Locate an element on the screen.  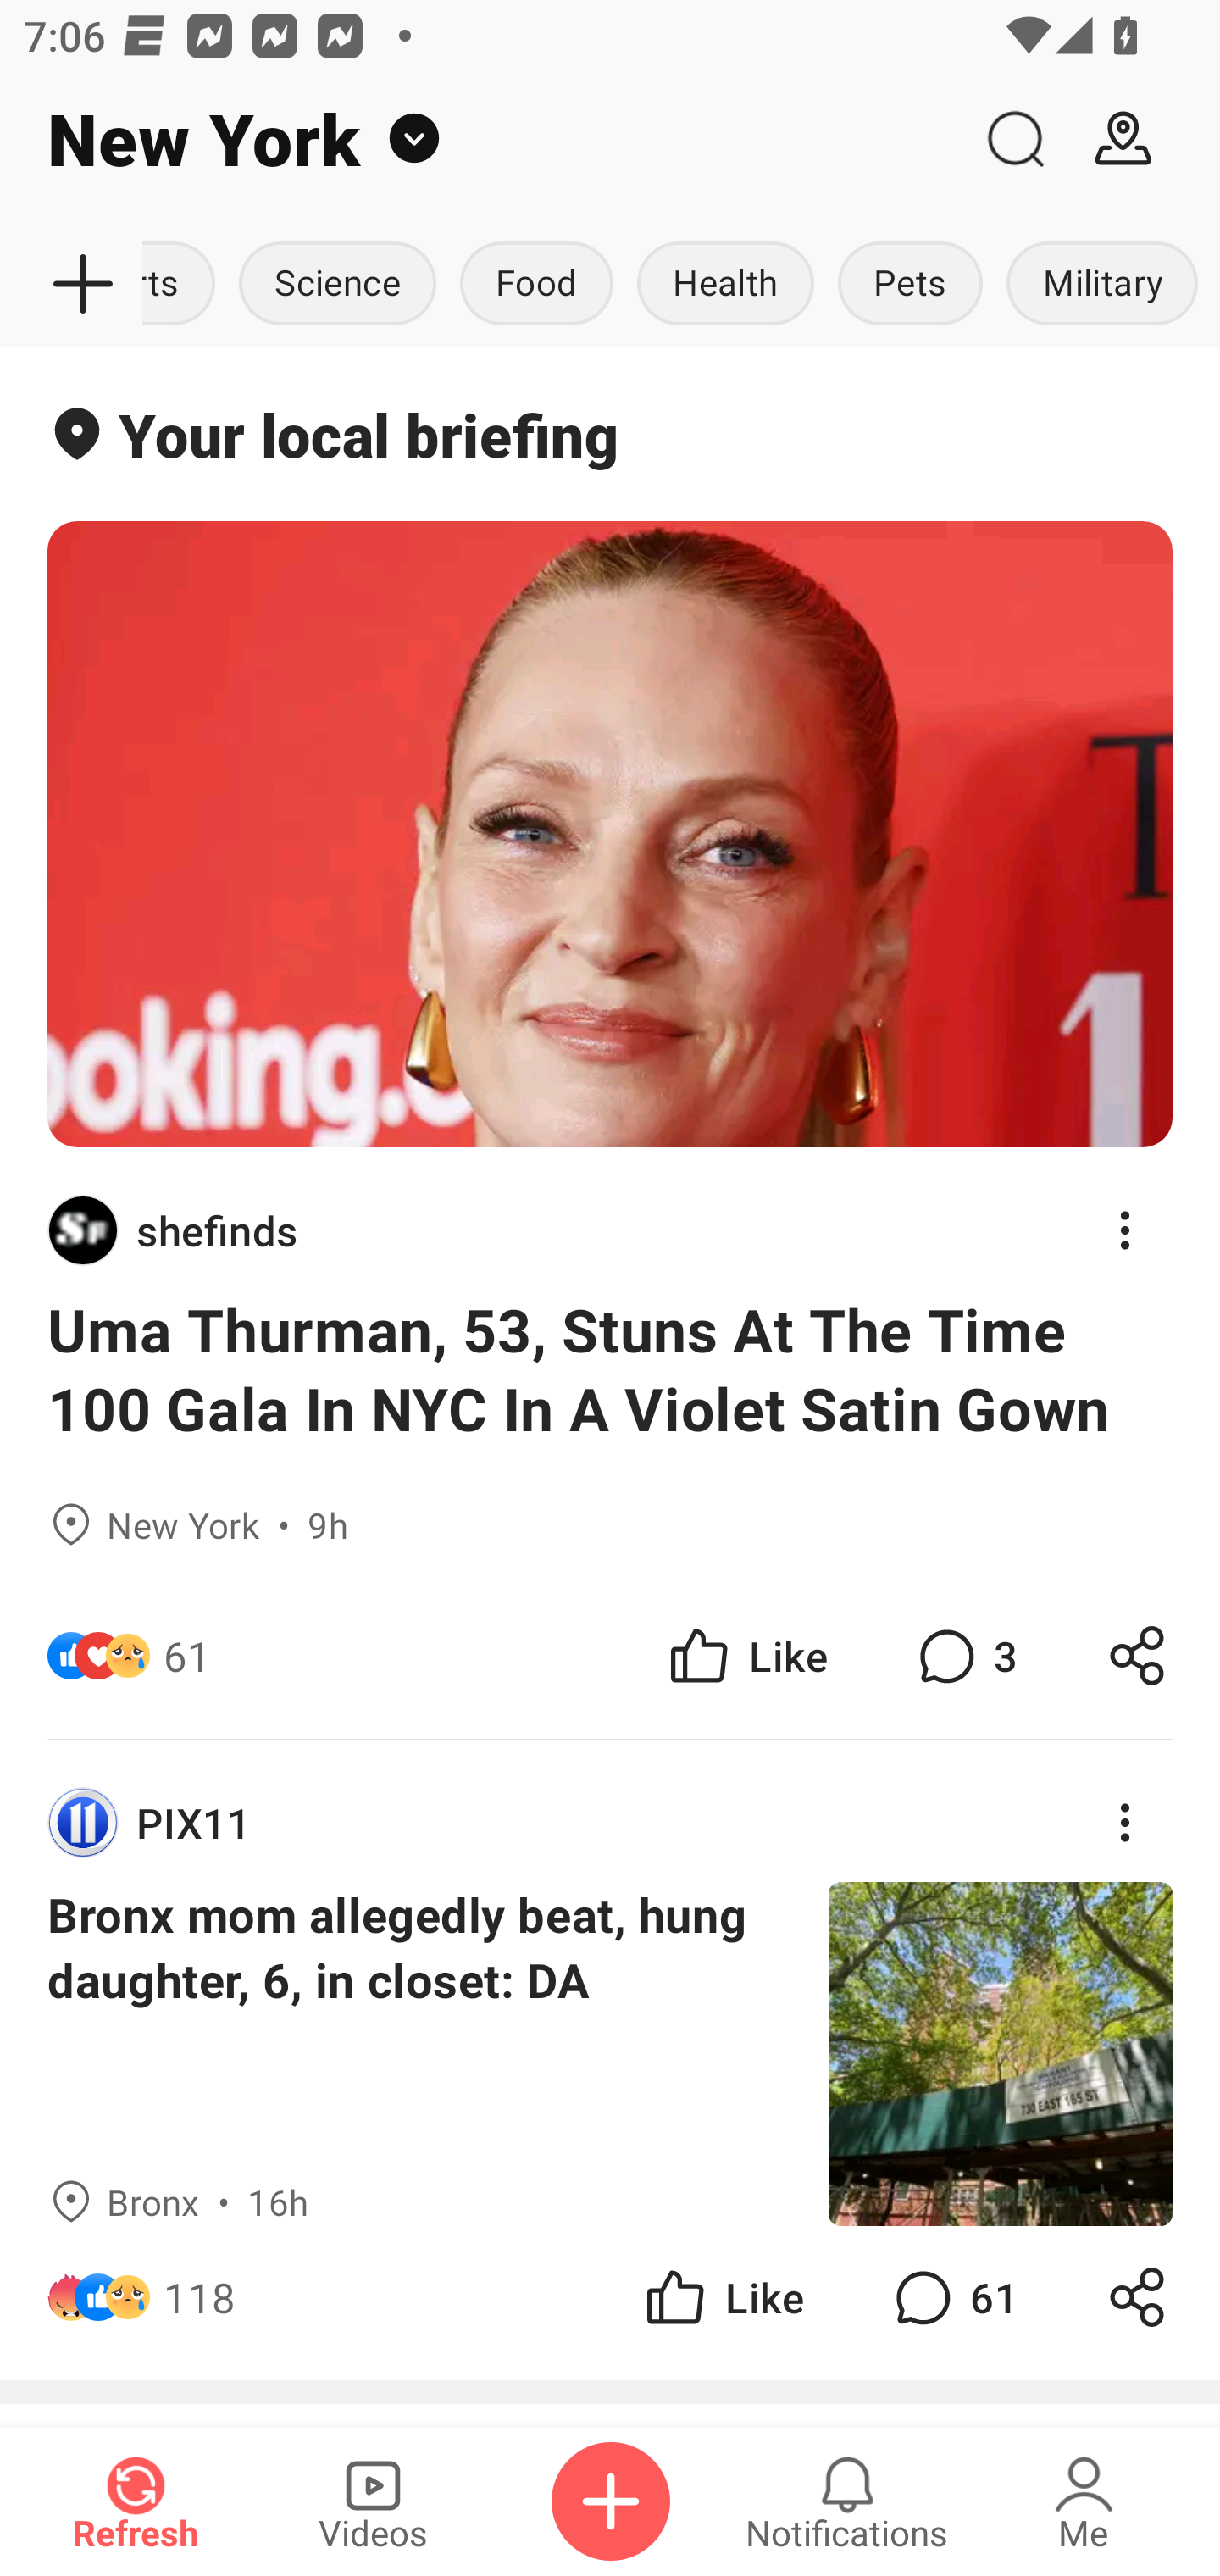
3 is located at coordinates (964, 1654).